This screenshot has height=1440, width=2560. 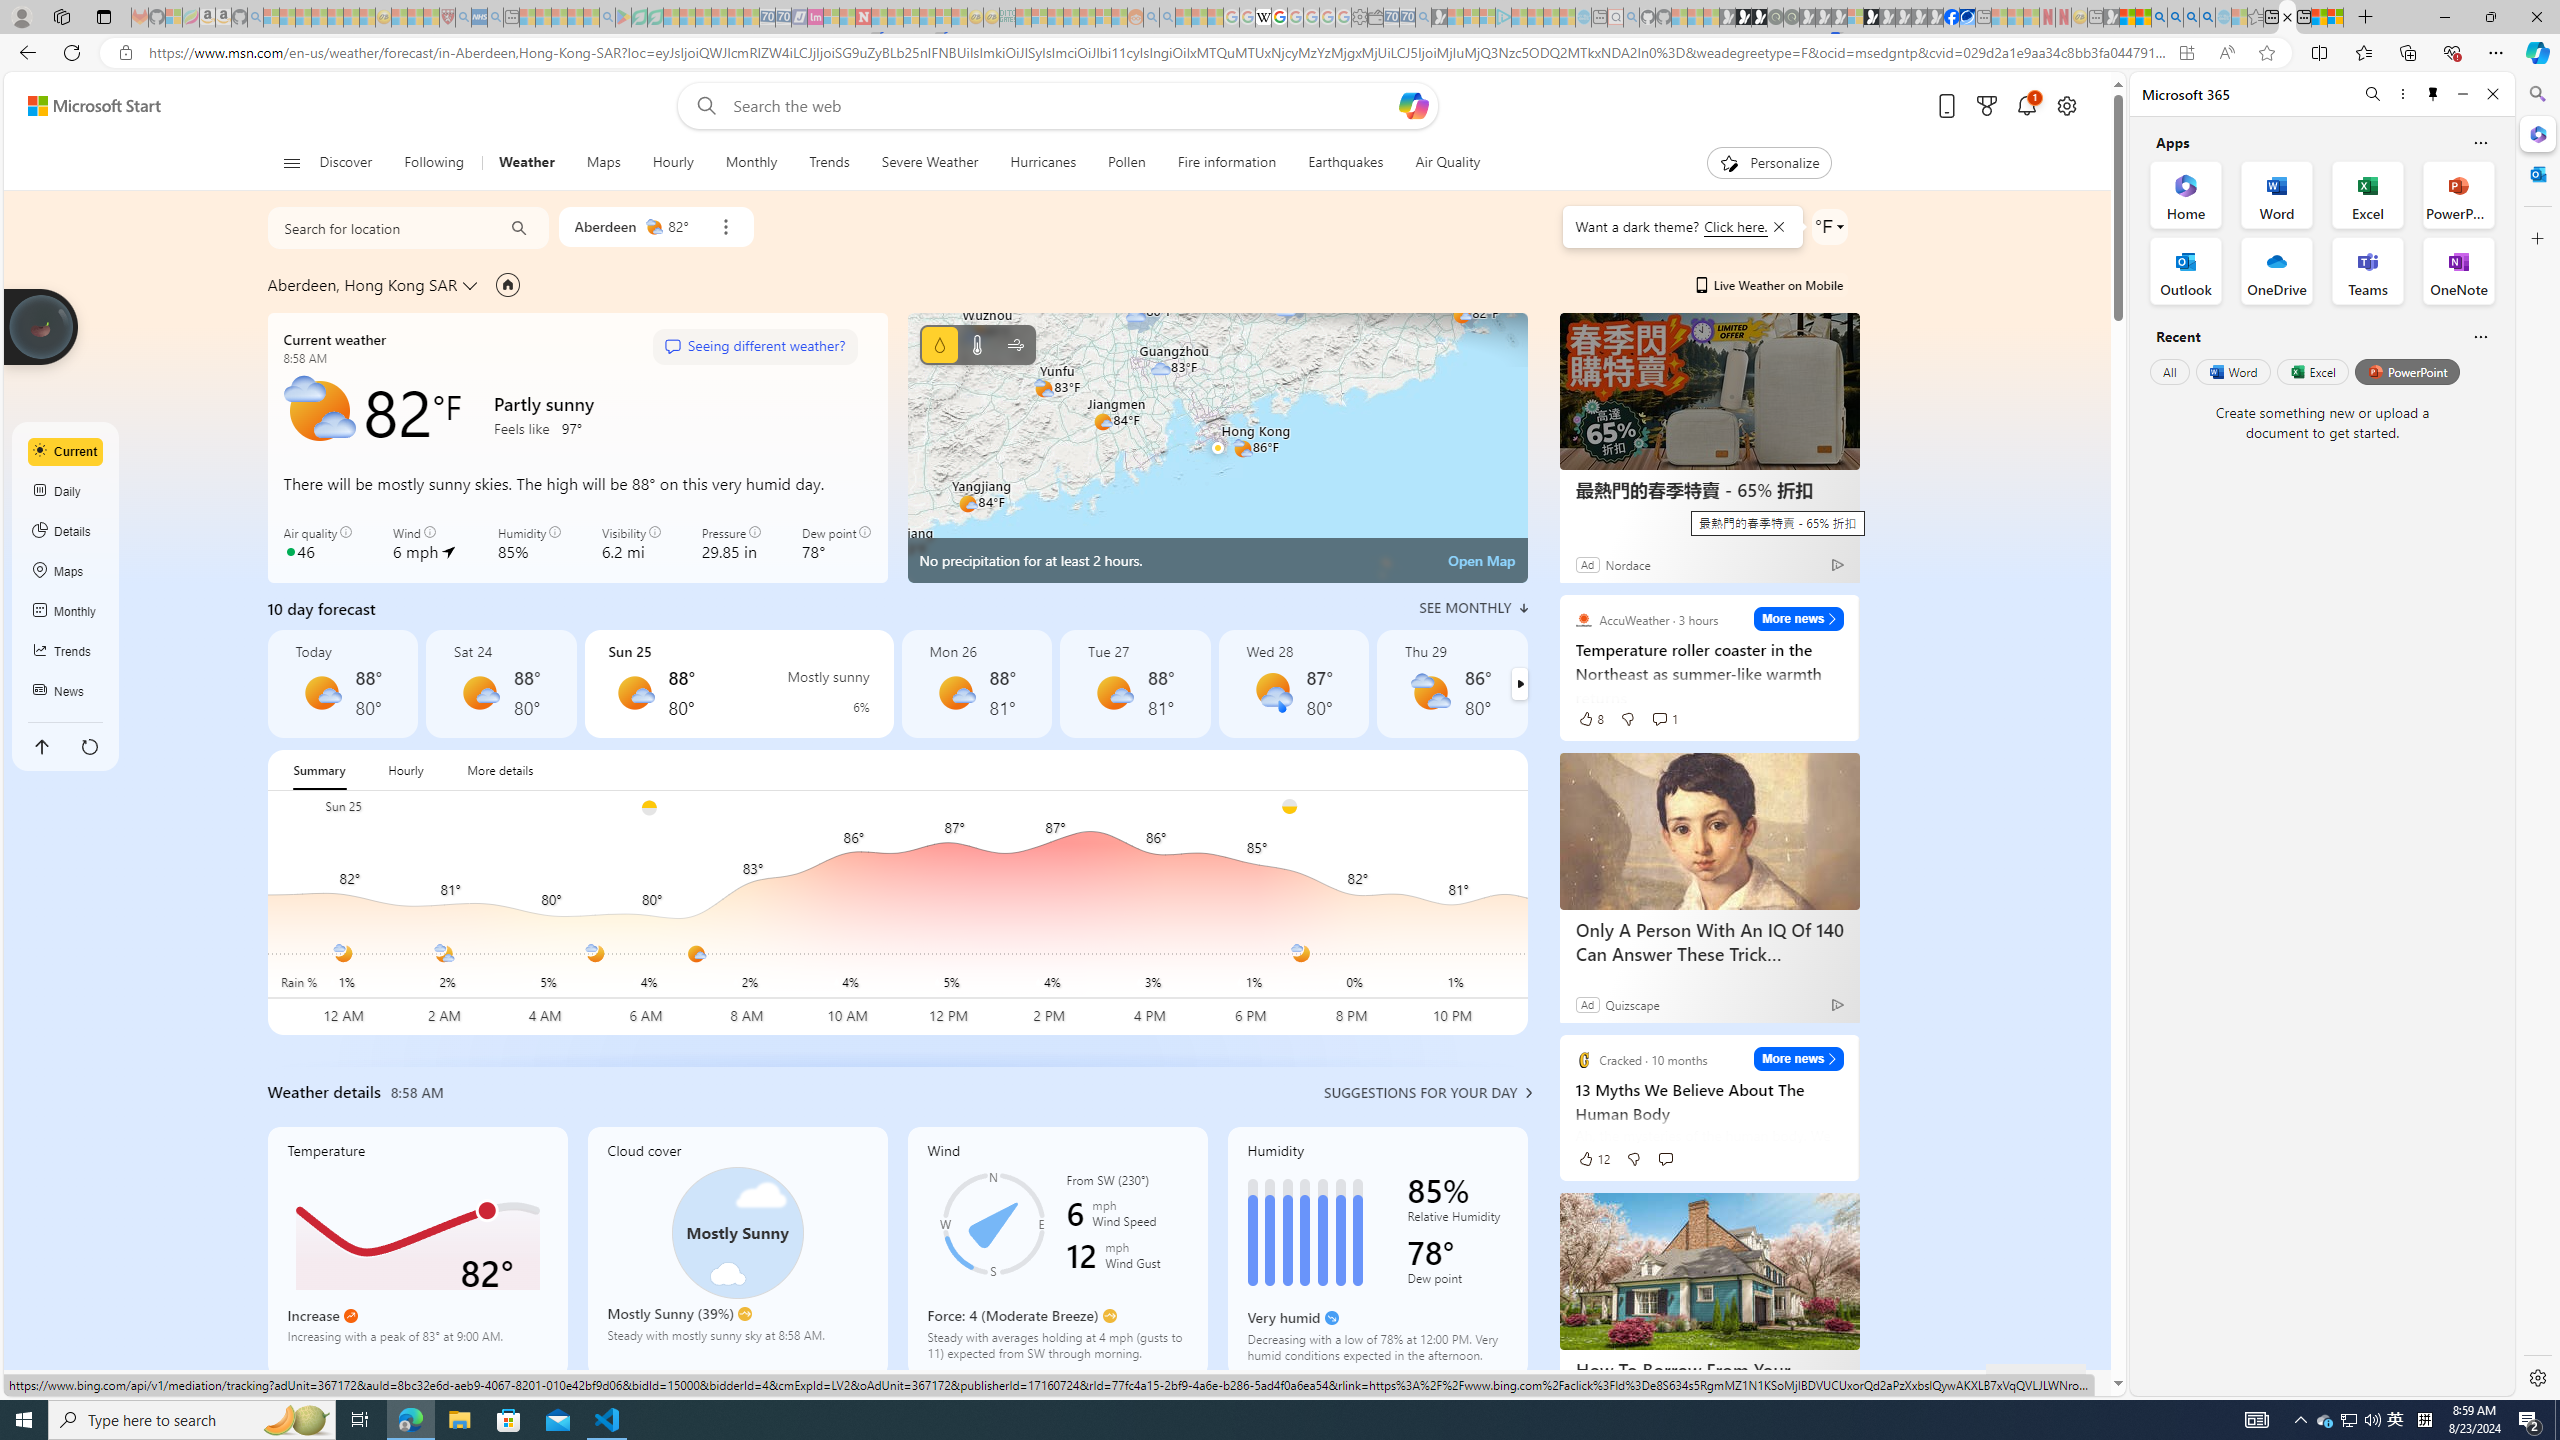 What do you see at coordinates (1778, 226) in the screenshot?
I see `Class: BubbleMessageCloseIcon-DS-EntryPoint1-1` at bounding box center [1778, 226].